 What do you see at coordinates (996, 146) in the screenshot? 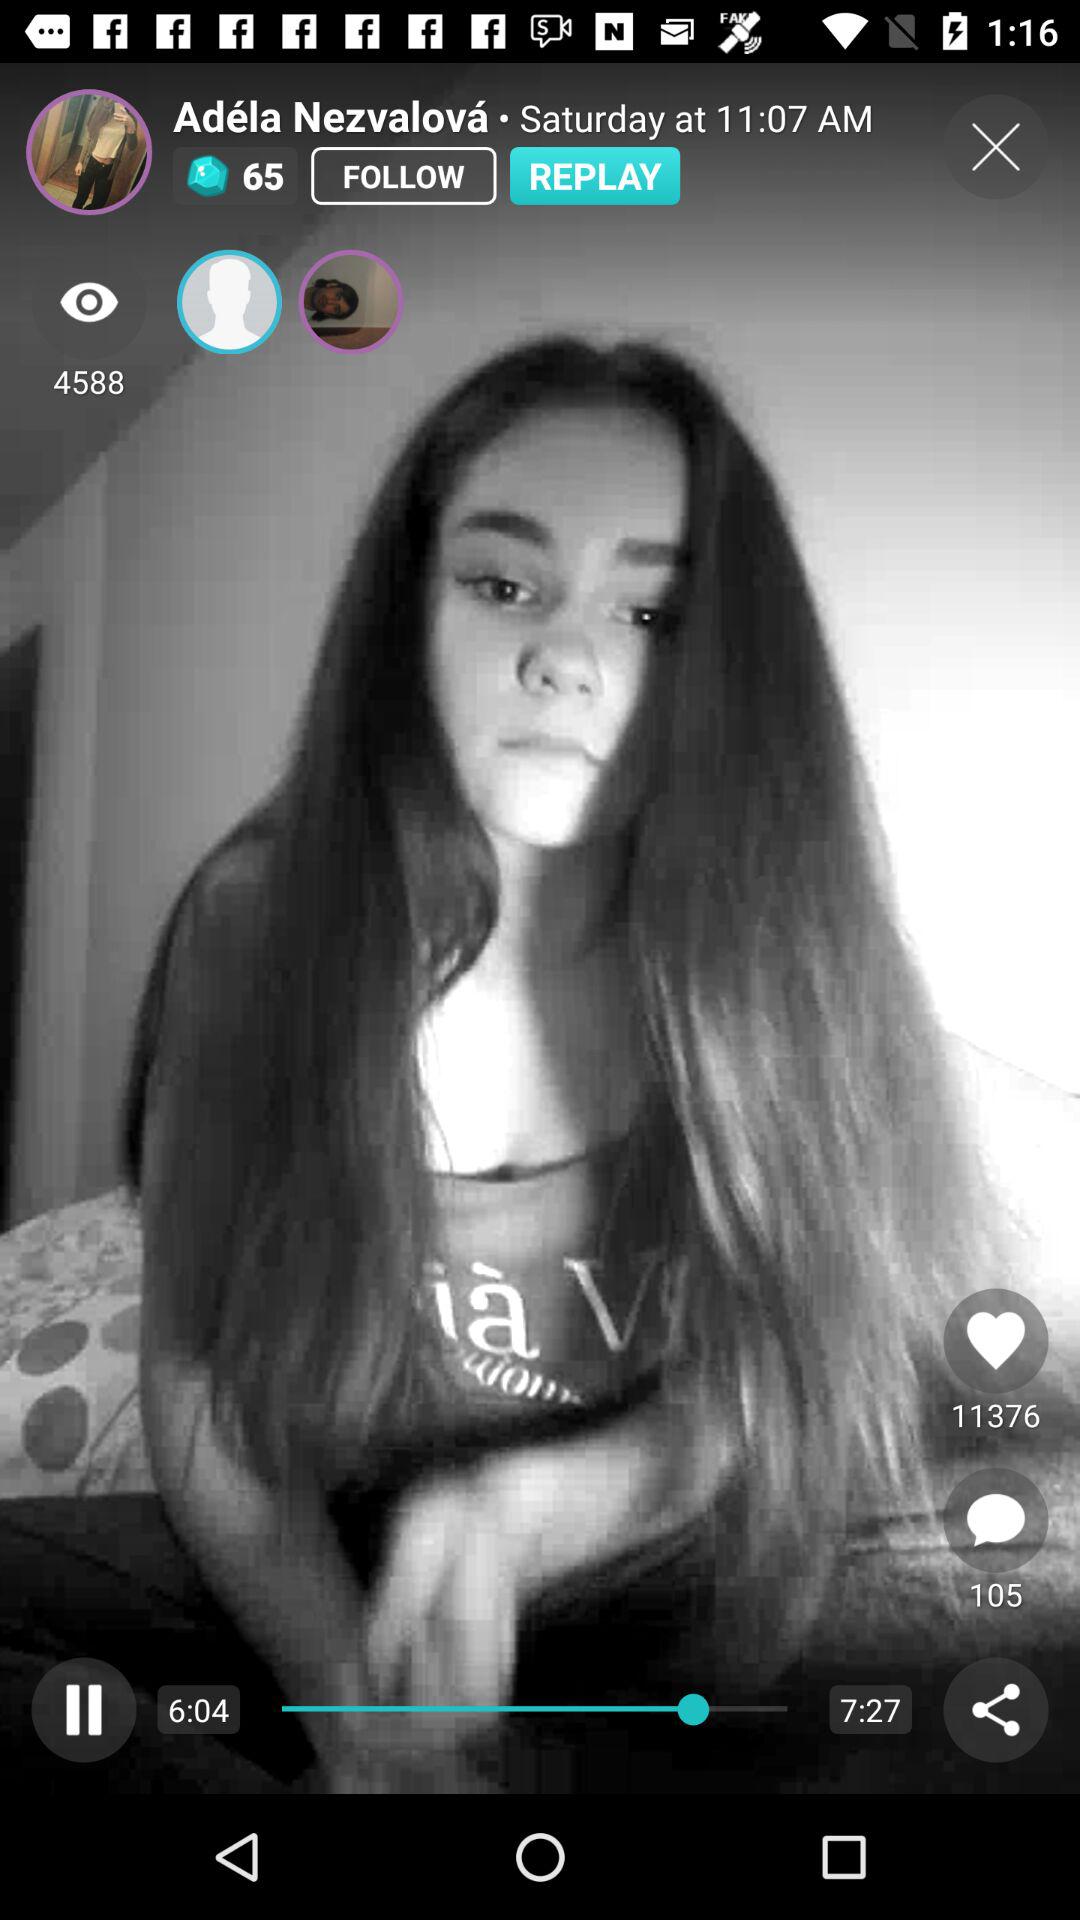
I see `close` at bounding box center [996, 146].